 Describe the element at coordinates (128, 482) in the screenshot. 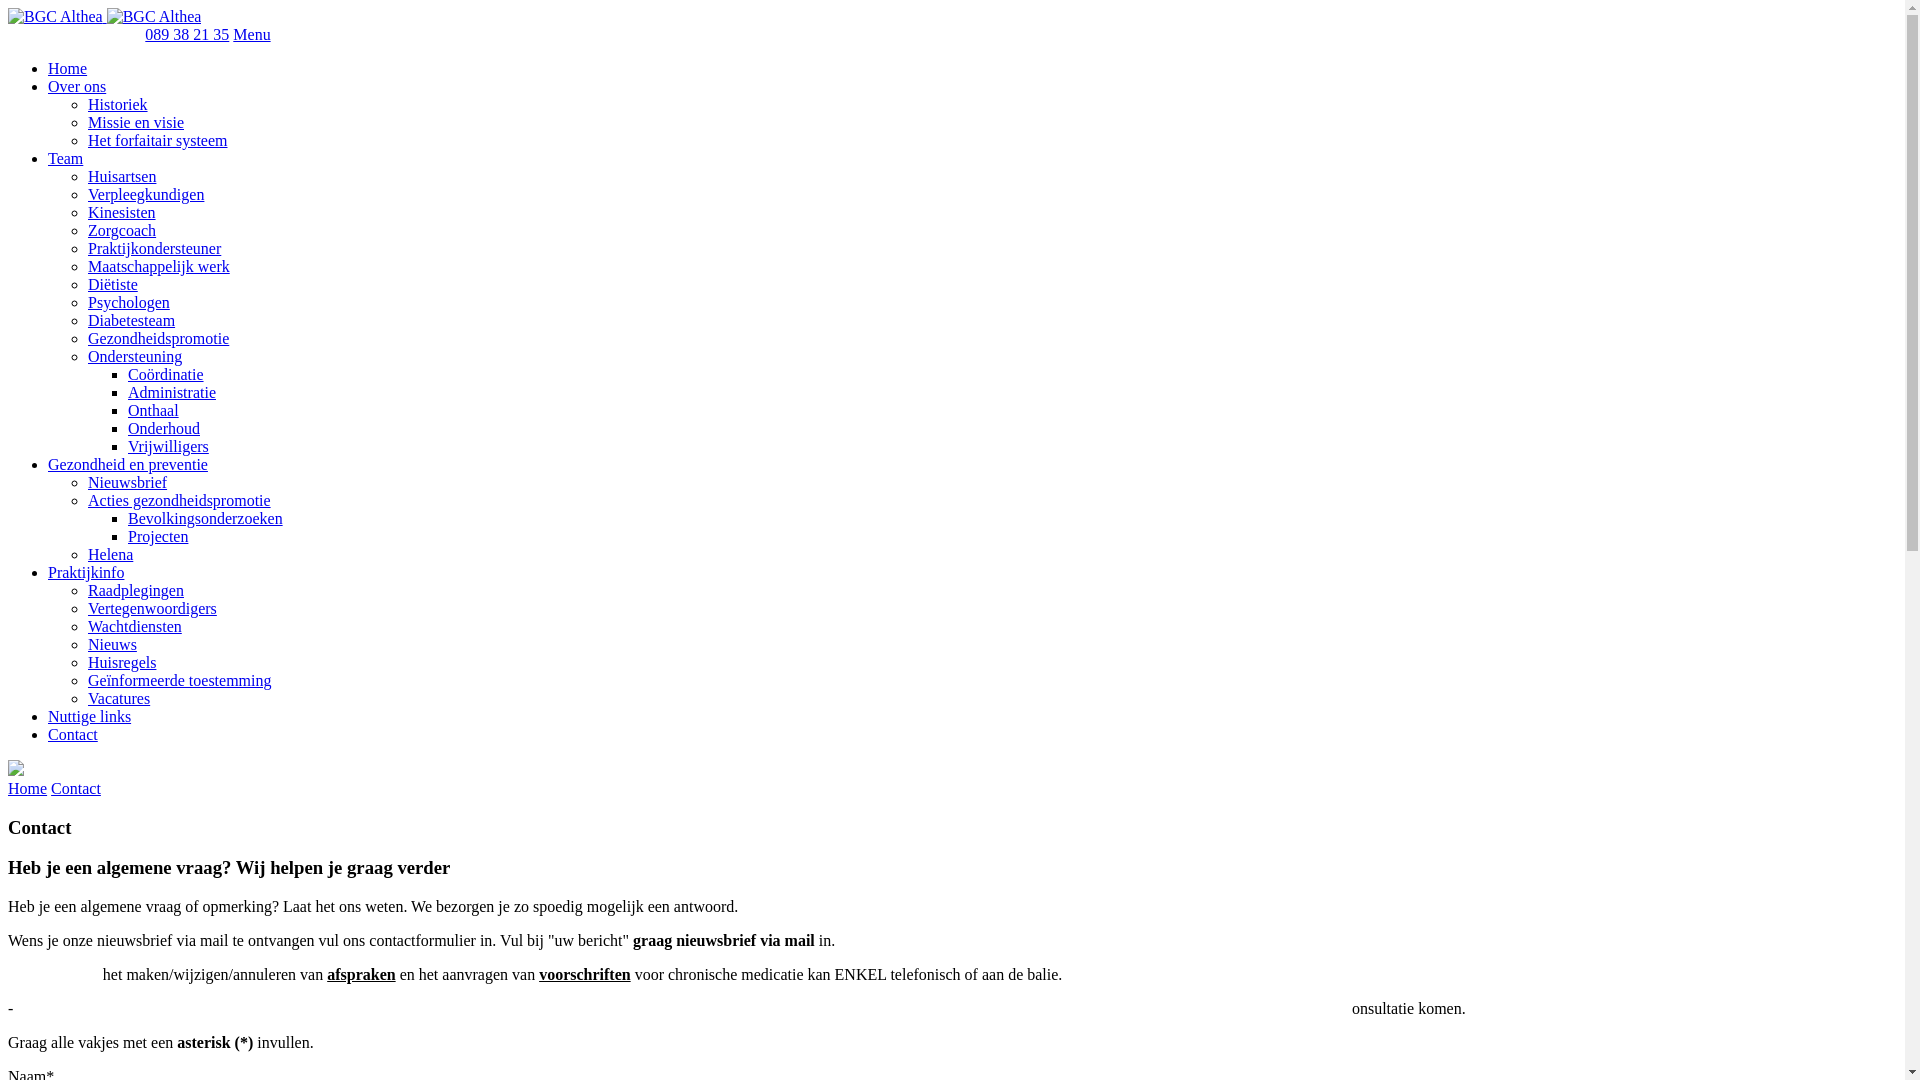

I see `Nieuwsbrief` at that location.